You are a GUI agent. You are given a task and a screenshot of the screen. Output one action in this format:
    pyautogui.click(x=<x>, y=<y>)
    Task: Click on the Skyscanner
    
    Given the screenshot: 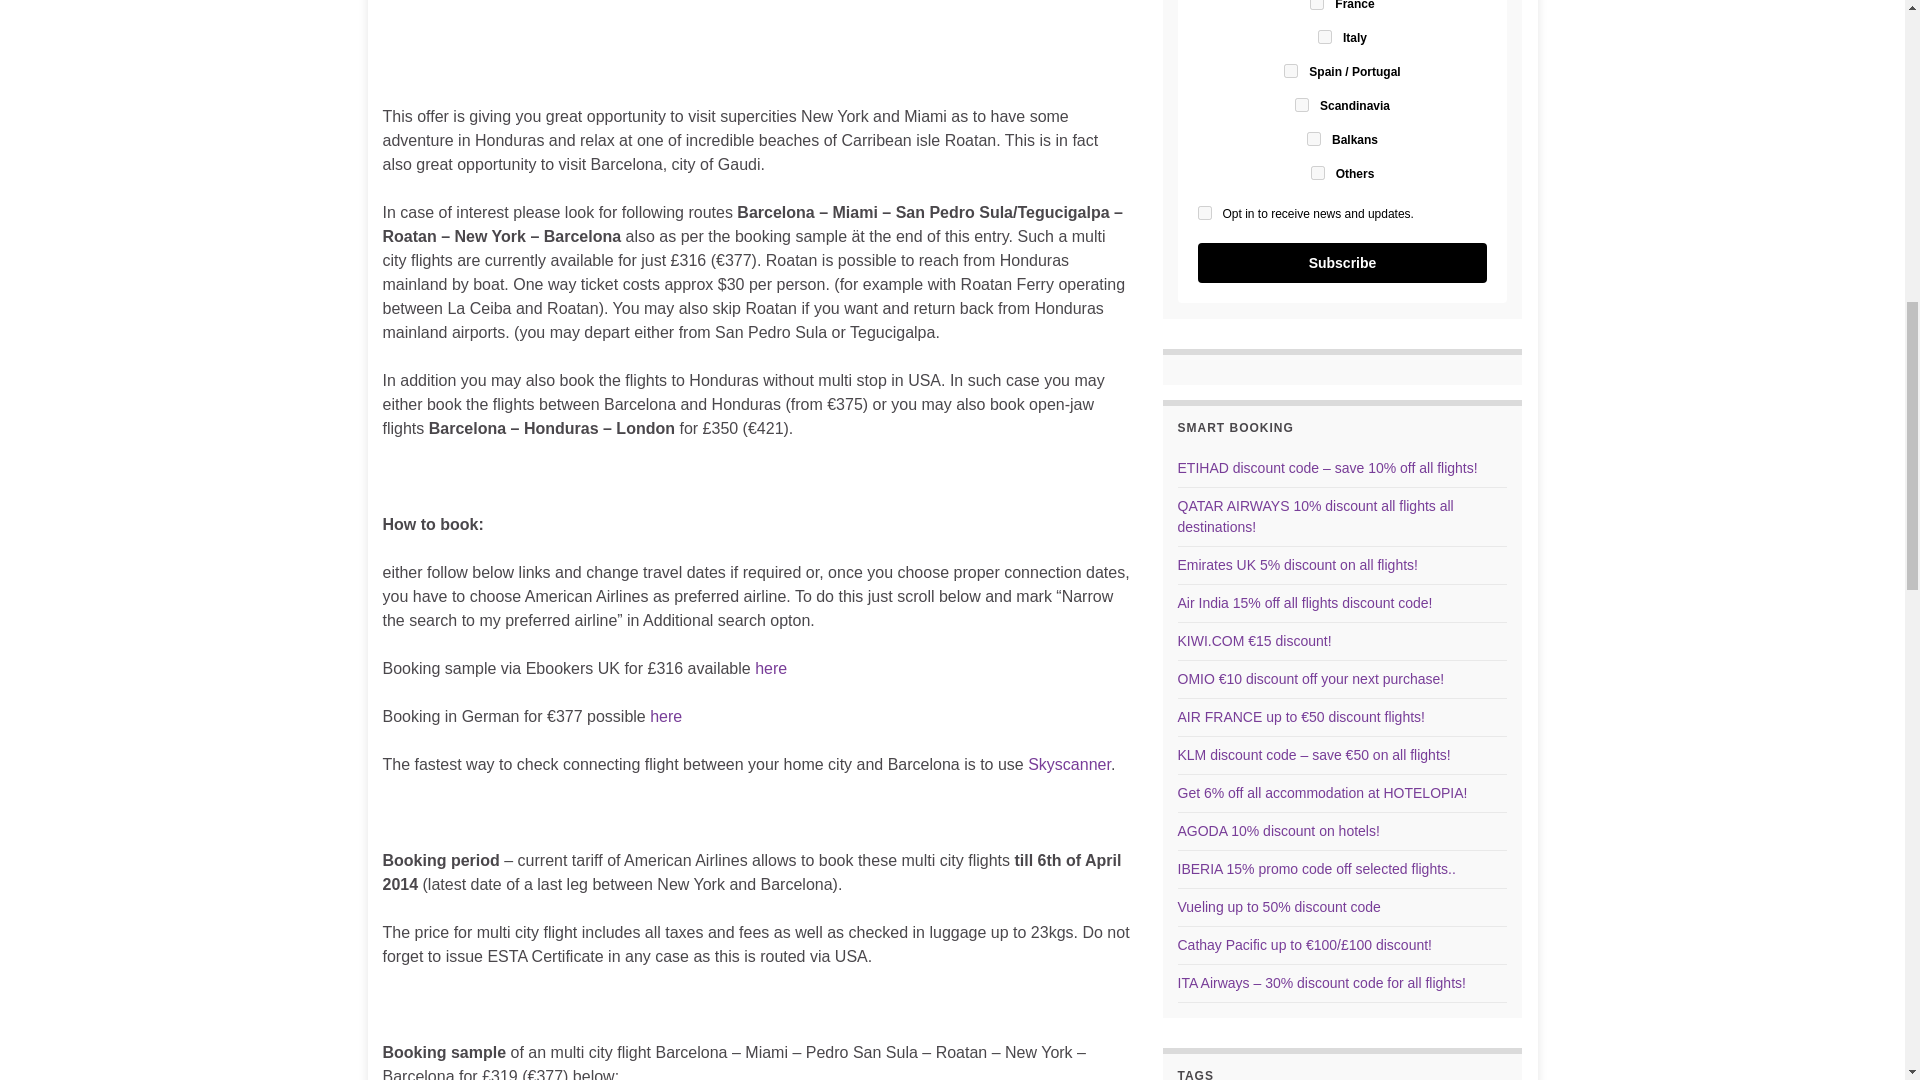 What is the action you would take?
    pyautogui.click(x=1069, y=764)
    